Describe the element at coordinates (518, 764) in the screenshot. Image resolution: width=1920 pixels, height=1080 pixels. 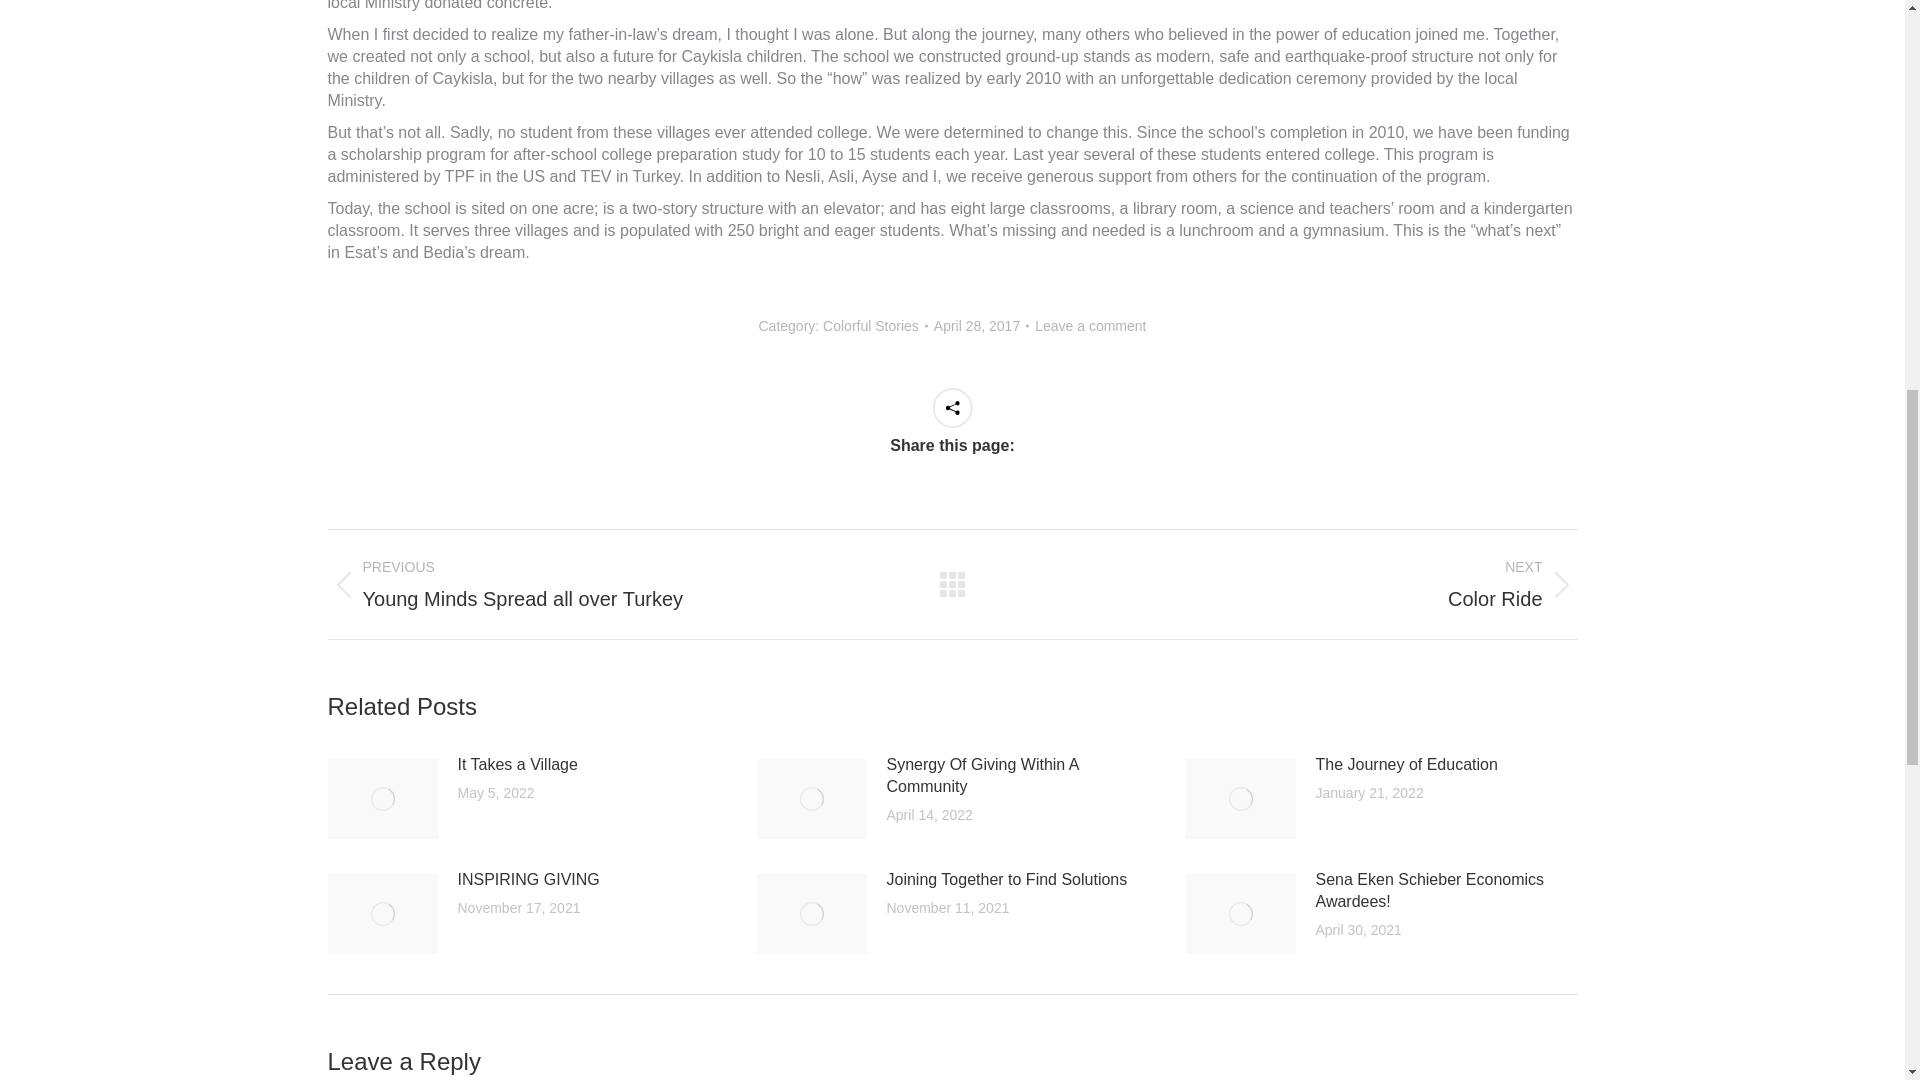
I see `4:07 pm` at that location.